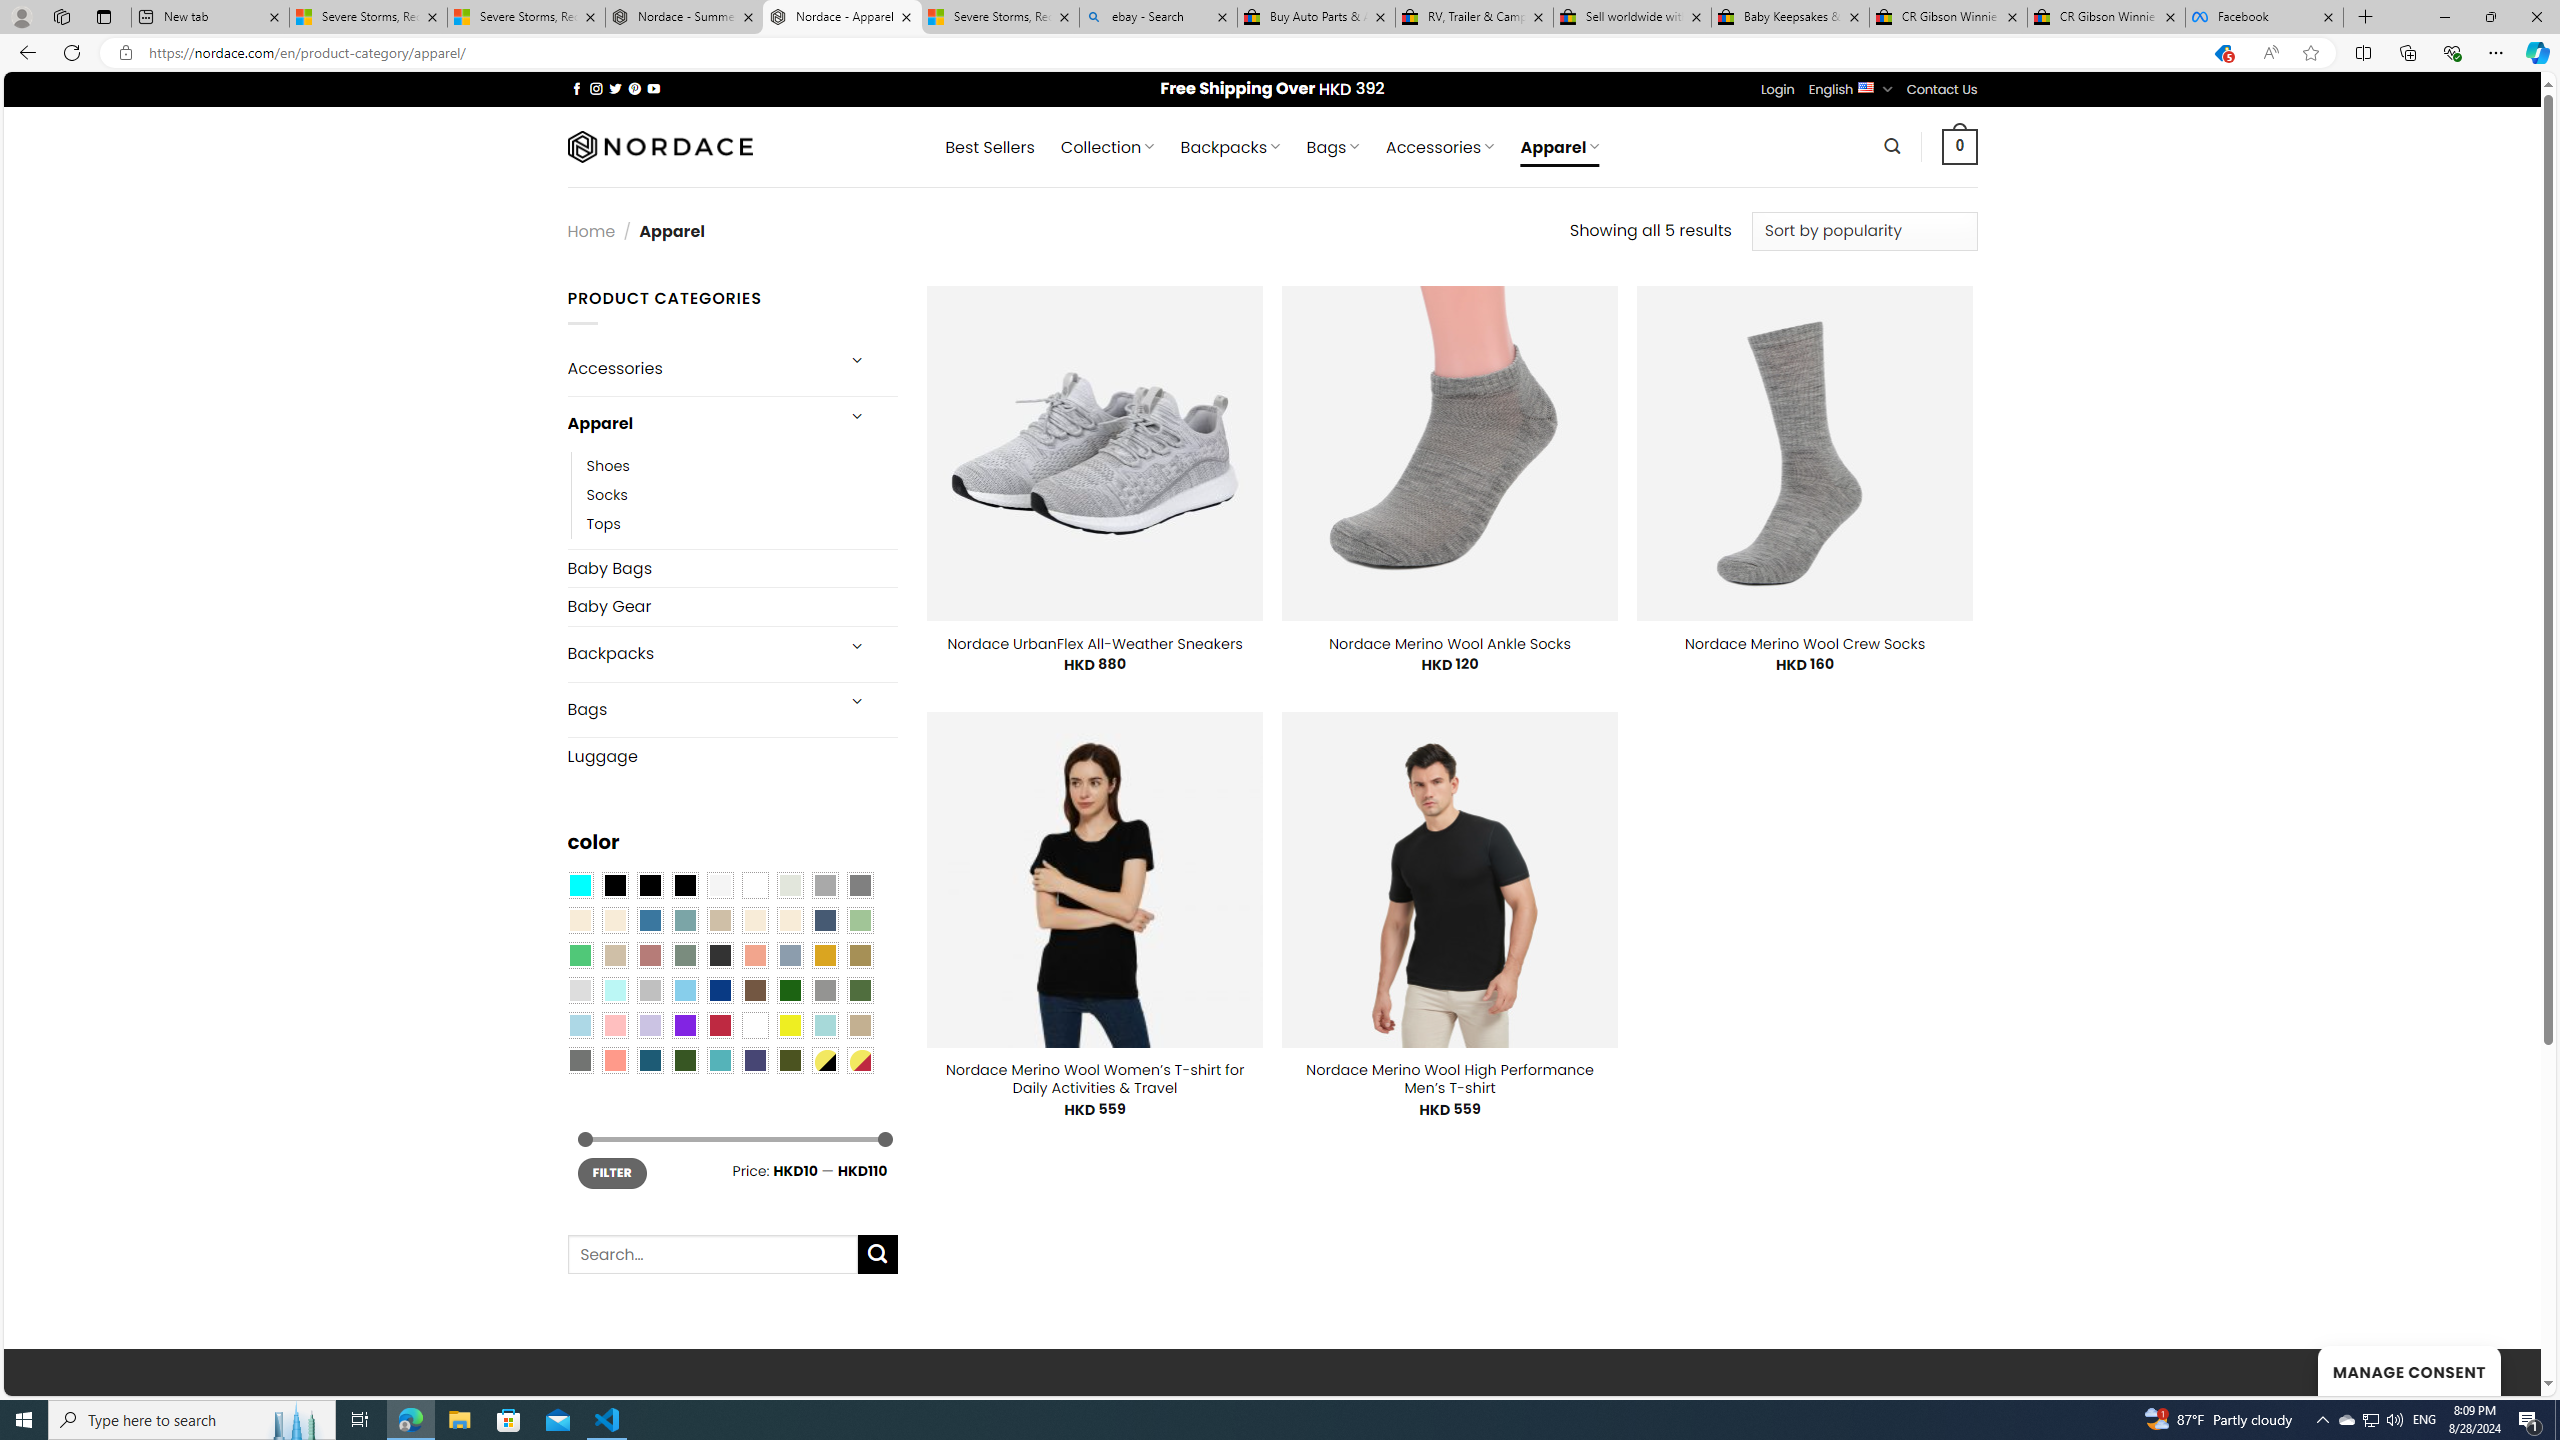  Describe the element at coordinates (842, 17) in the screenshot. I see `Nordace - Apparel` at that location.